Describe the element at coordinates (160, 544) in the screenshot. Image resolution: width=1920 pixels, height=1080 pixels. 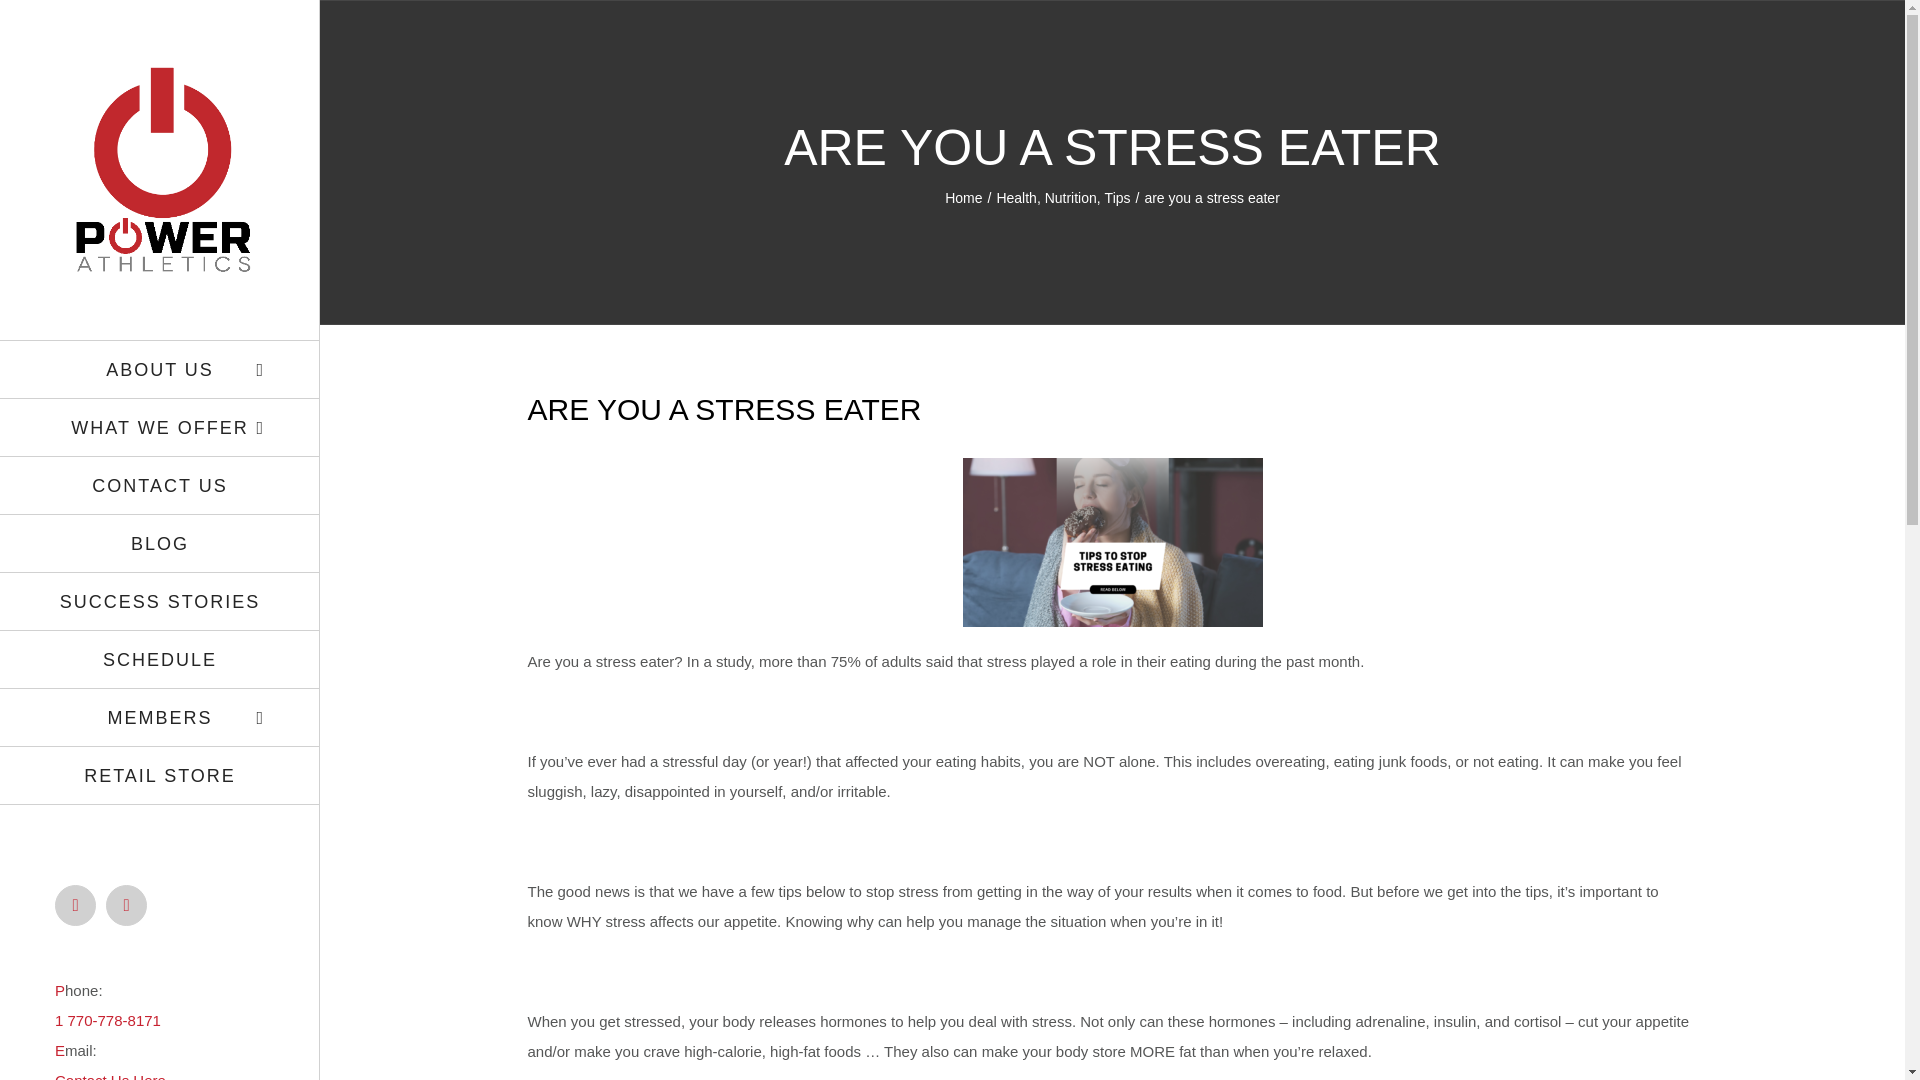
I see `BLOG` at that location.